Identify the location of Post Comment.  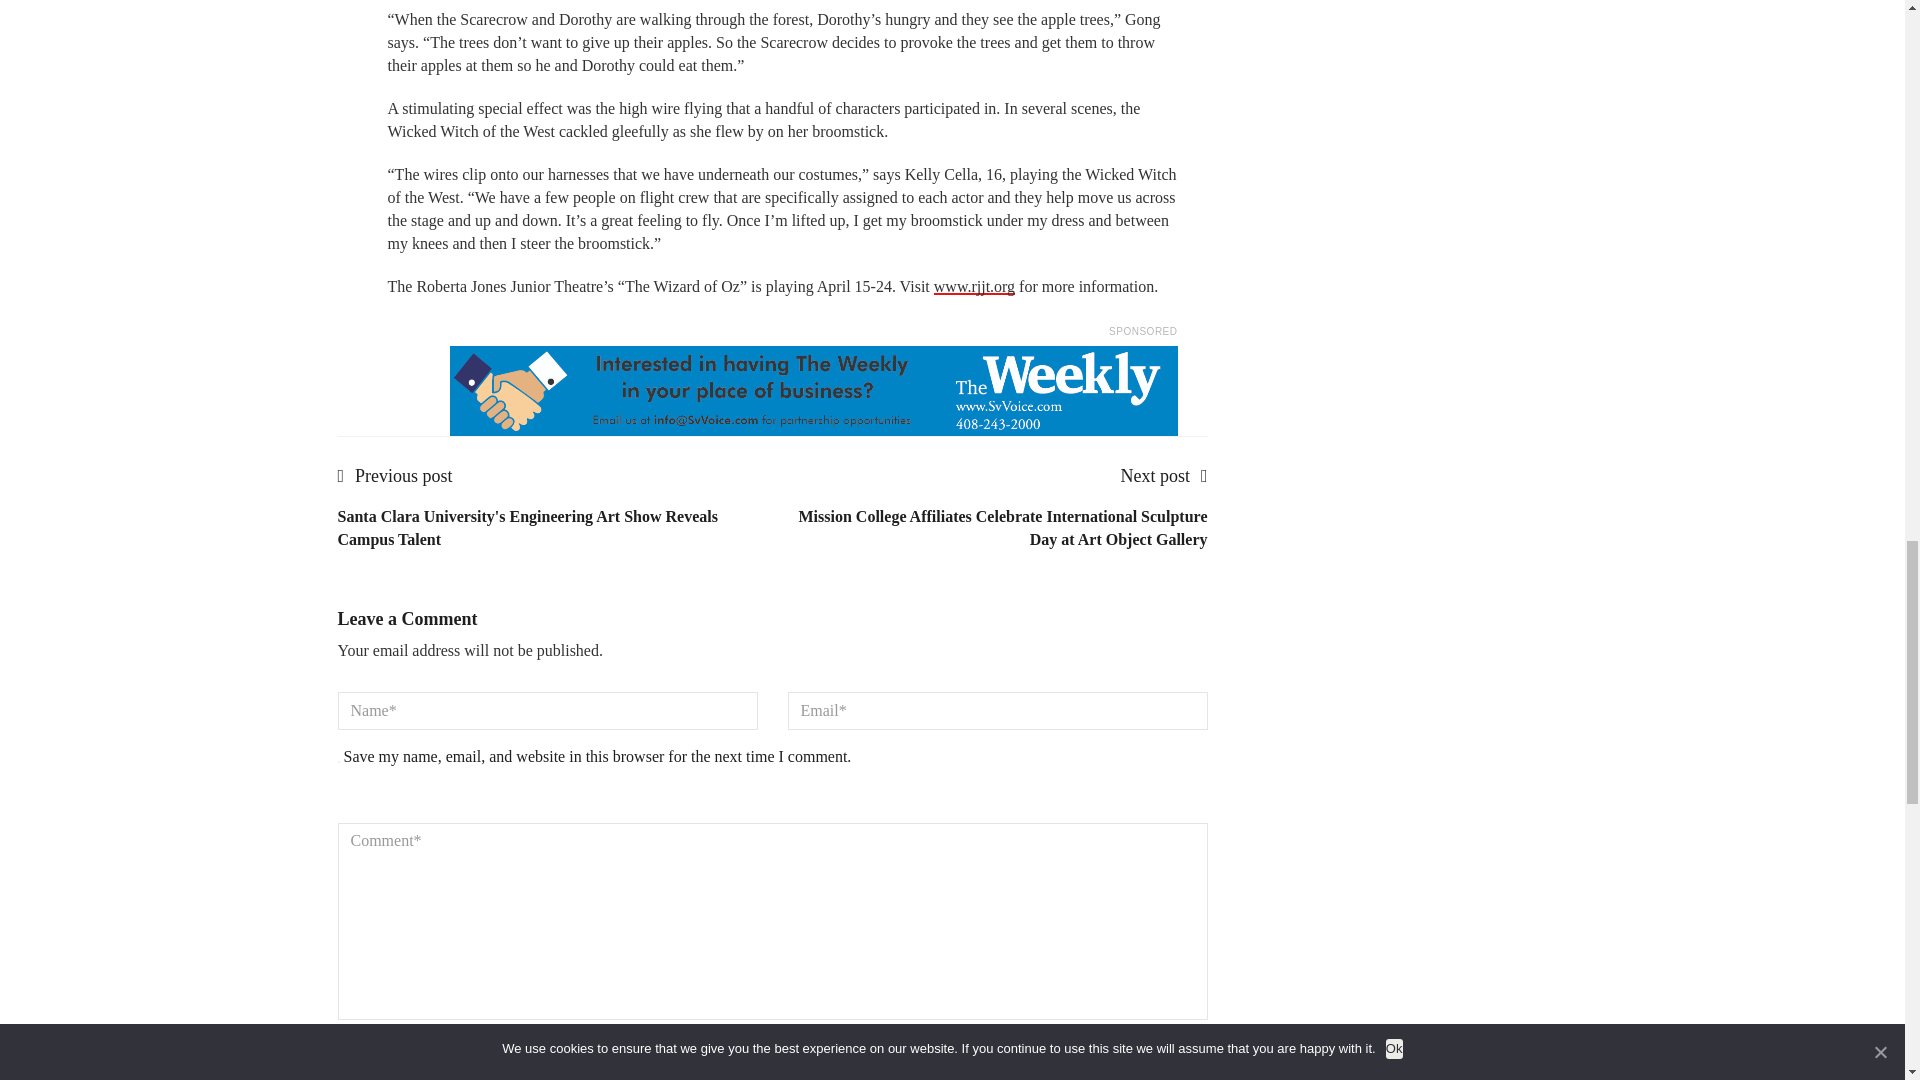
(398, 1054).